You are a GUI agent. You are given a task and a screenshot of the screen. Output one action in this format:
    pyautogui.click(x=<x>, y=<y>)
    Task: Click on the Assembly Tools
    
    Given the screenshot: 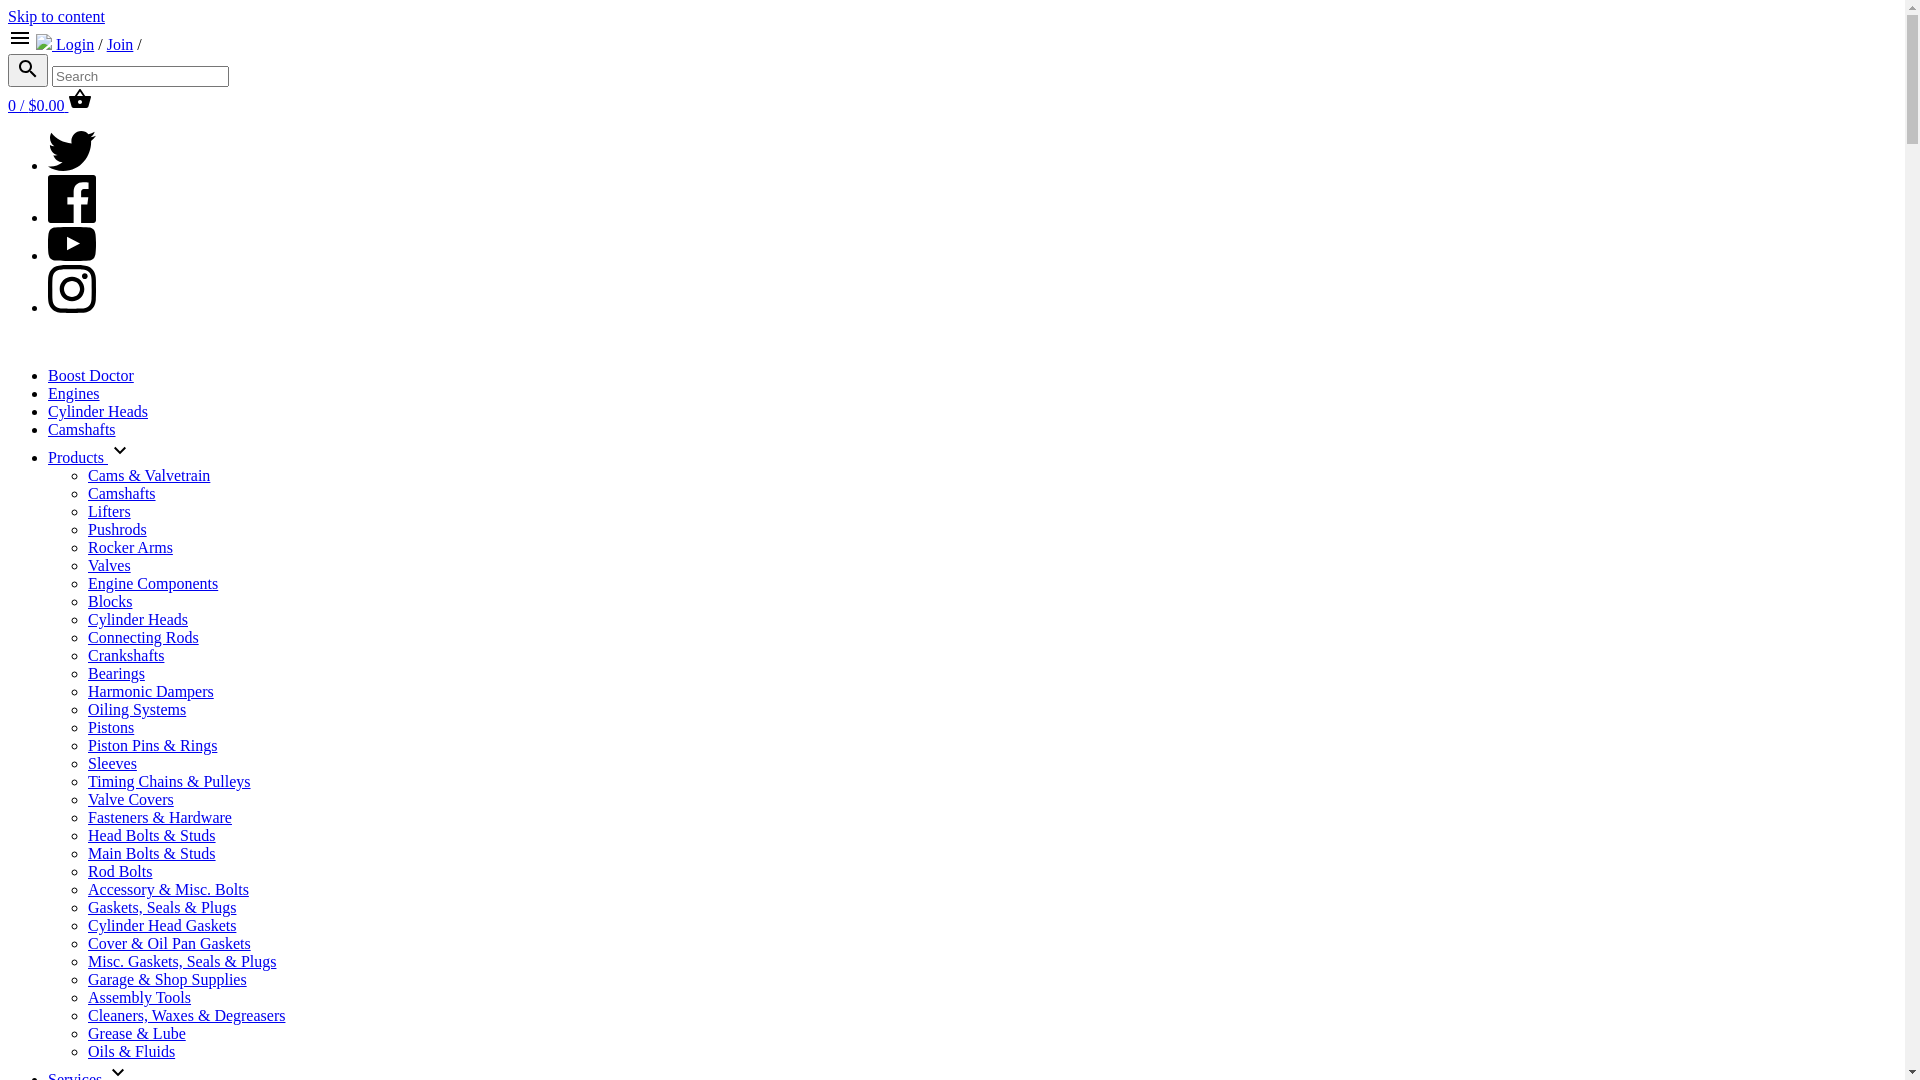 What is the action you would take?
    pyautogui.click(x=140, y=998)
    